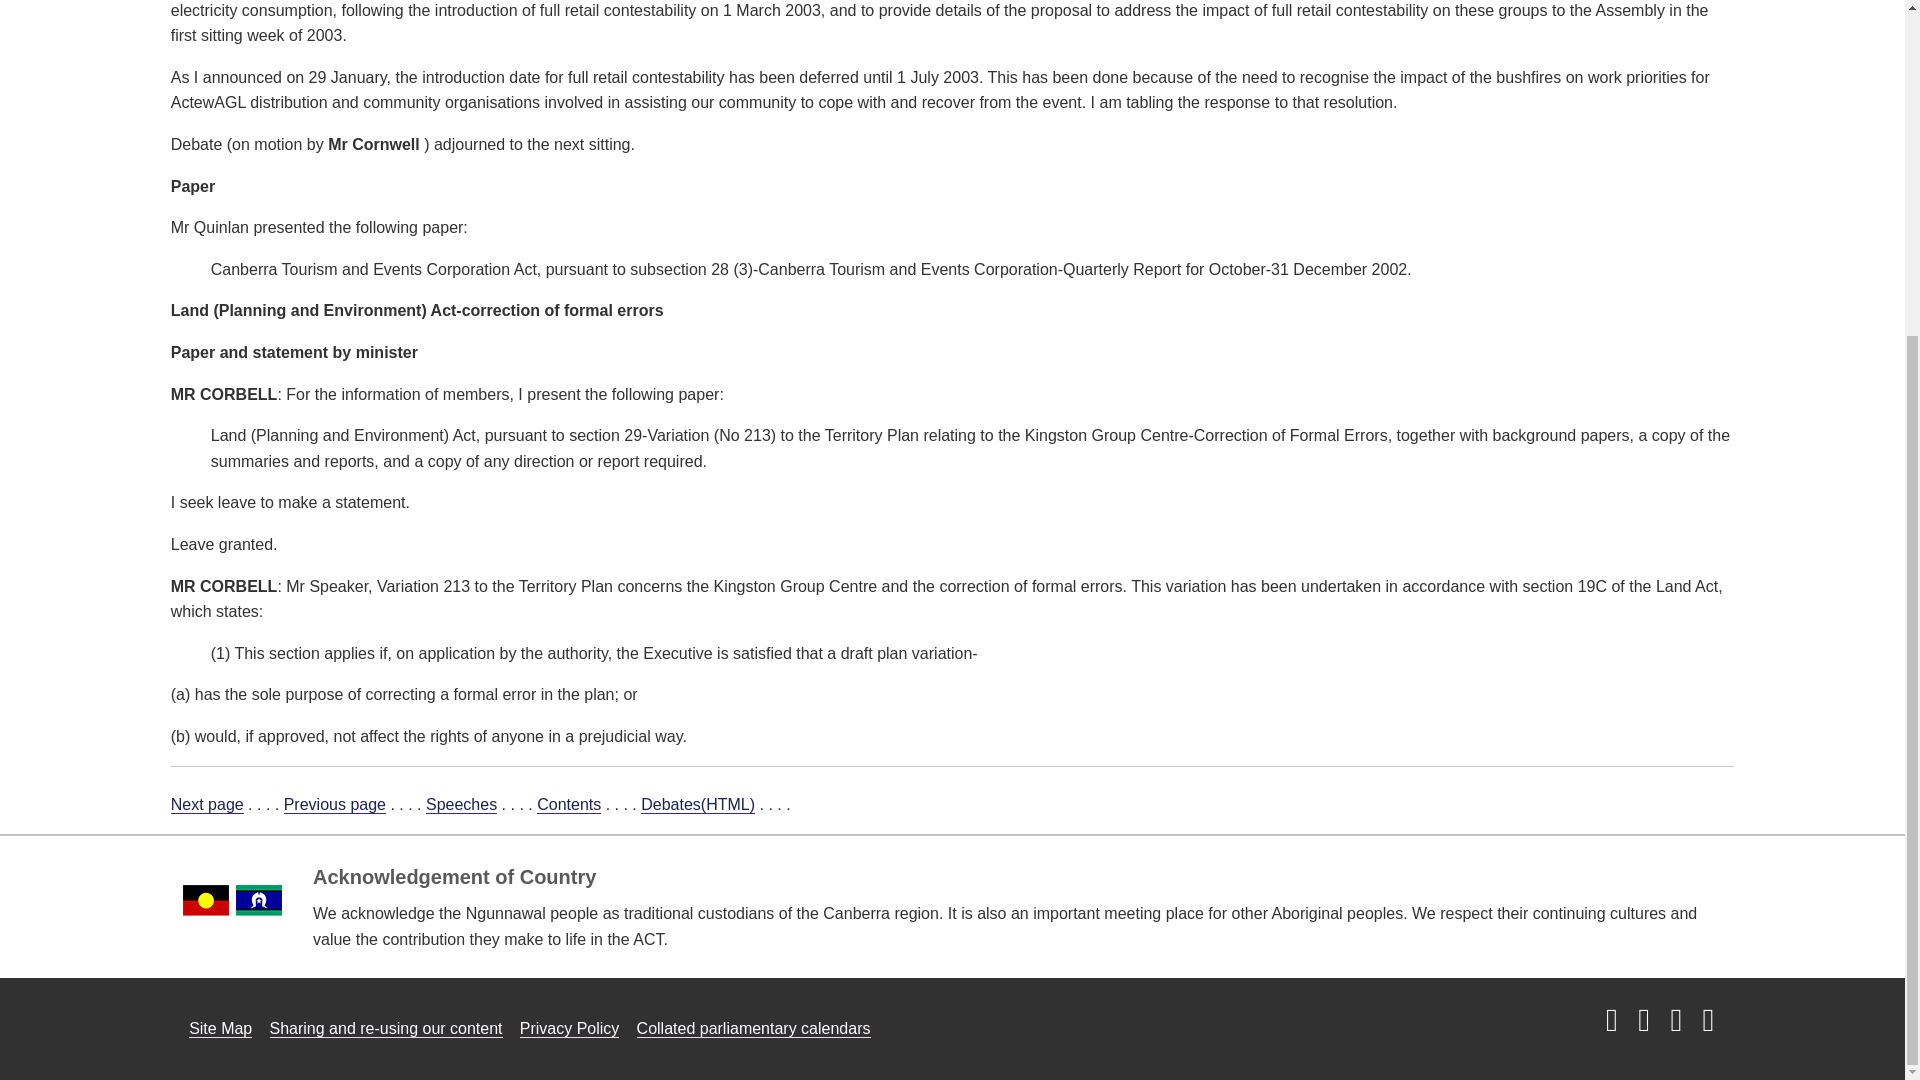 This screenshot has width=1920, height=1080. Describe the element at coordinates (568, 804) in the screenshot. I see `Contents` at that location.